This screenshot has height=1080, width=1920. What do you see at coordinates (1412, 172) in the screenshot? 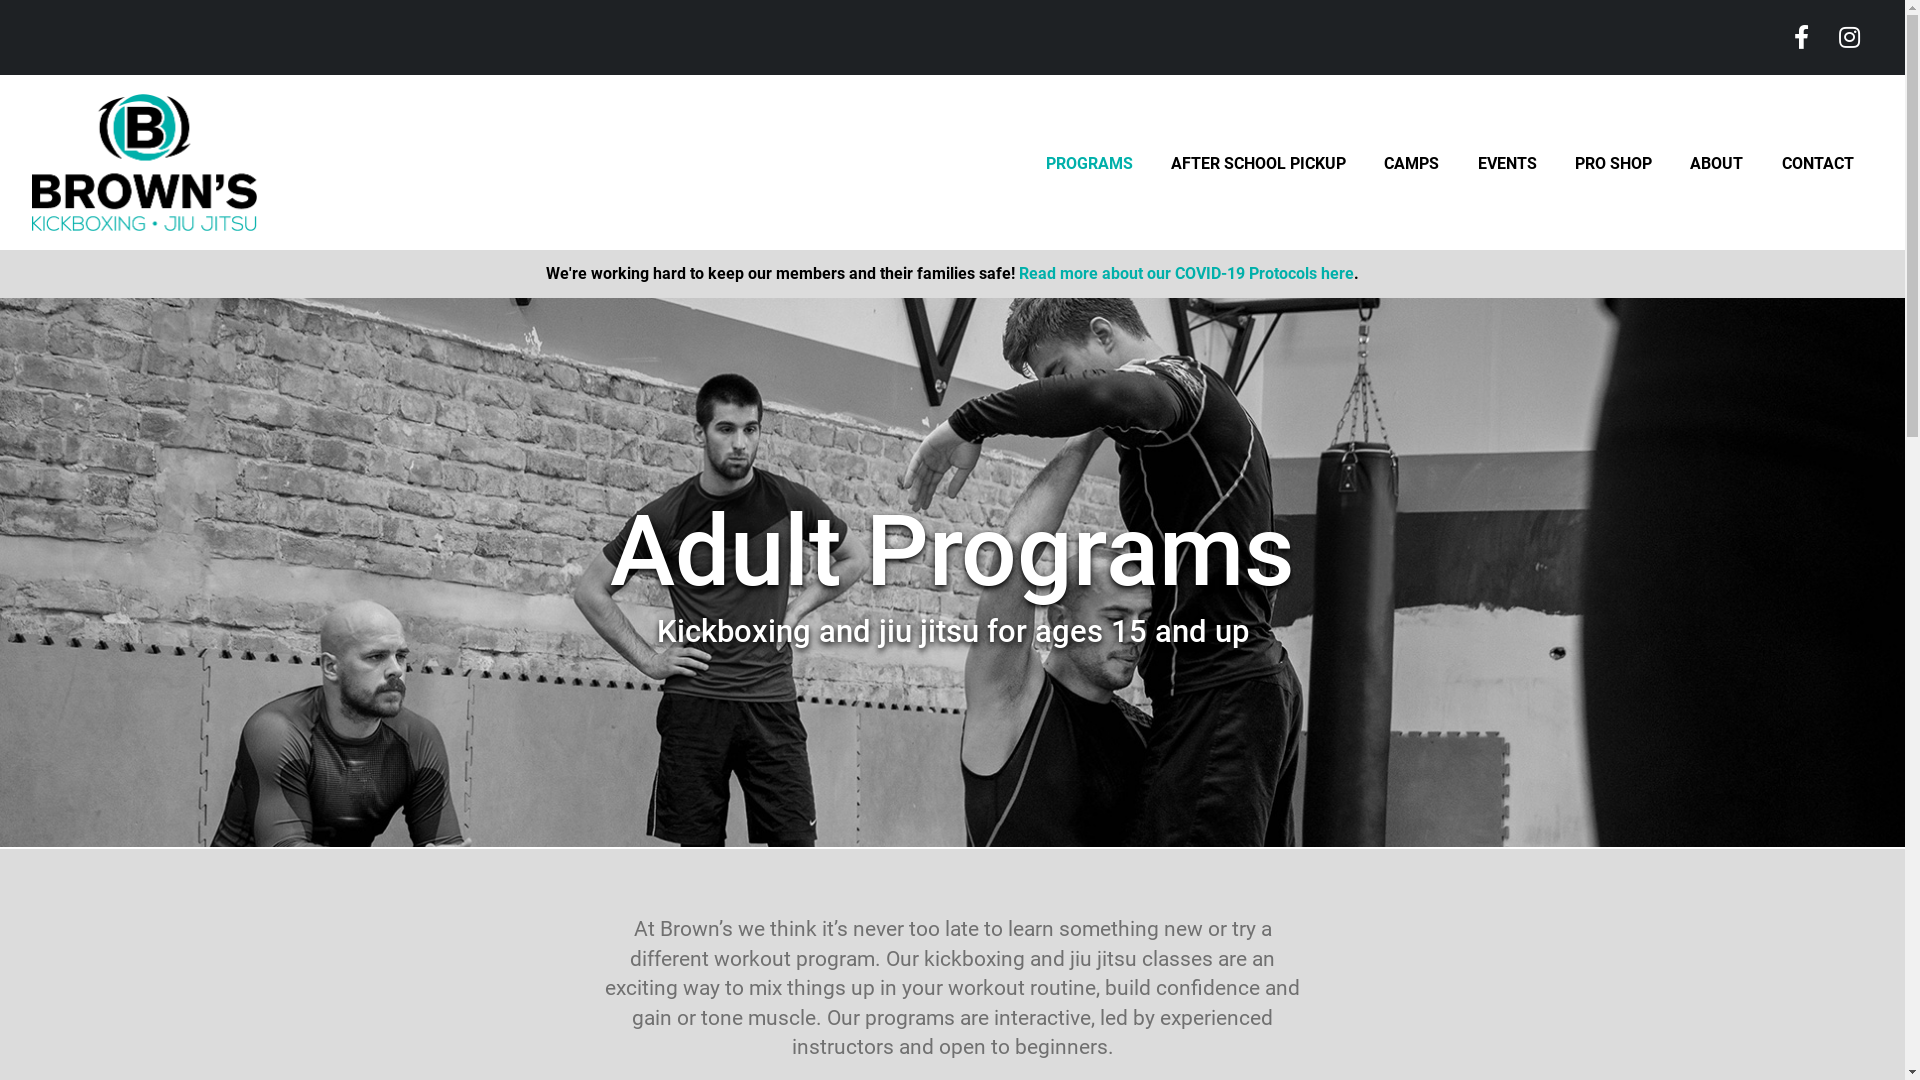
I see `CAMPS` at bounding box center [1412, 172].